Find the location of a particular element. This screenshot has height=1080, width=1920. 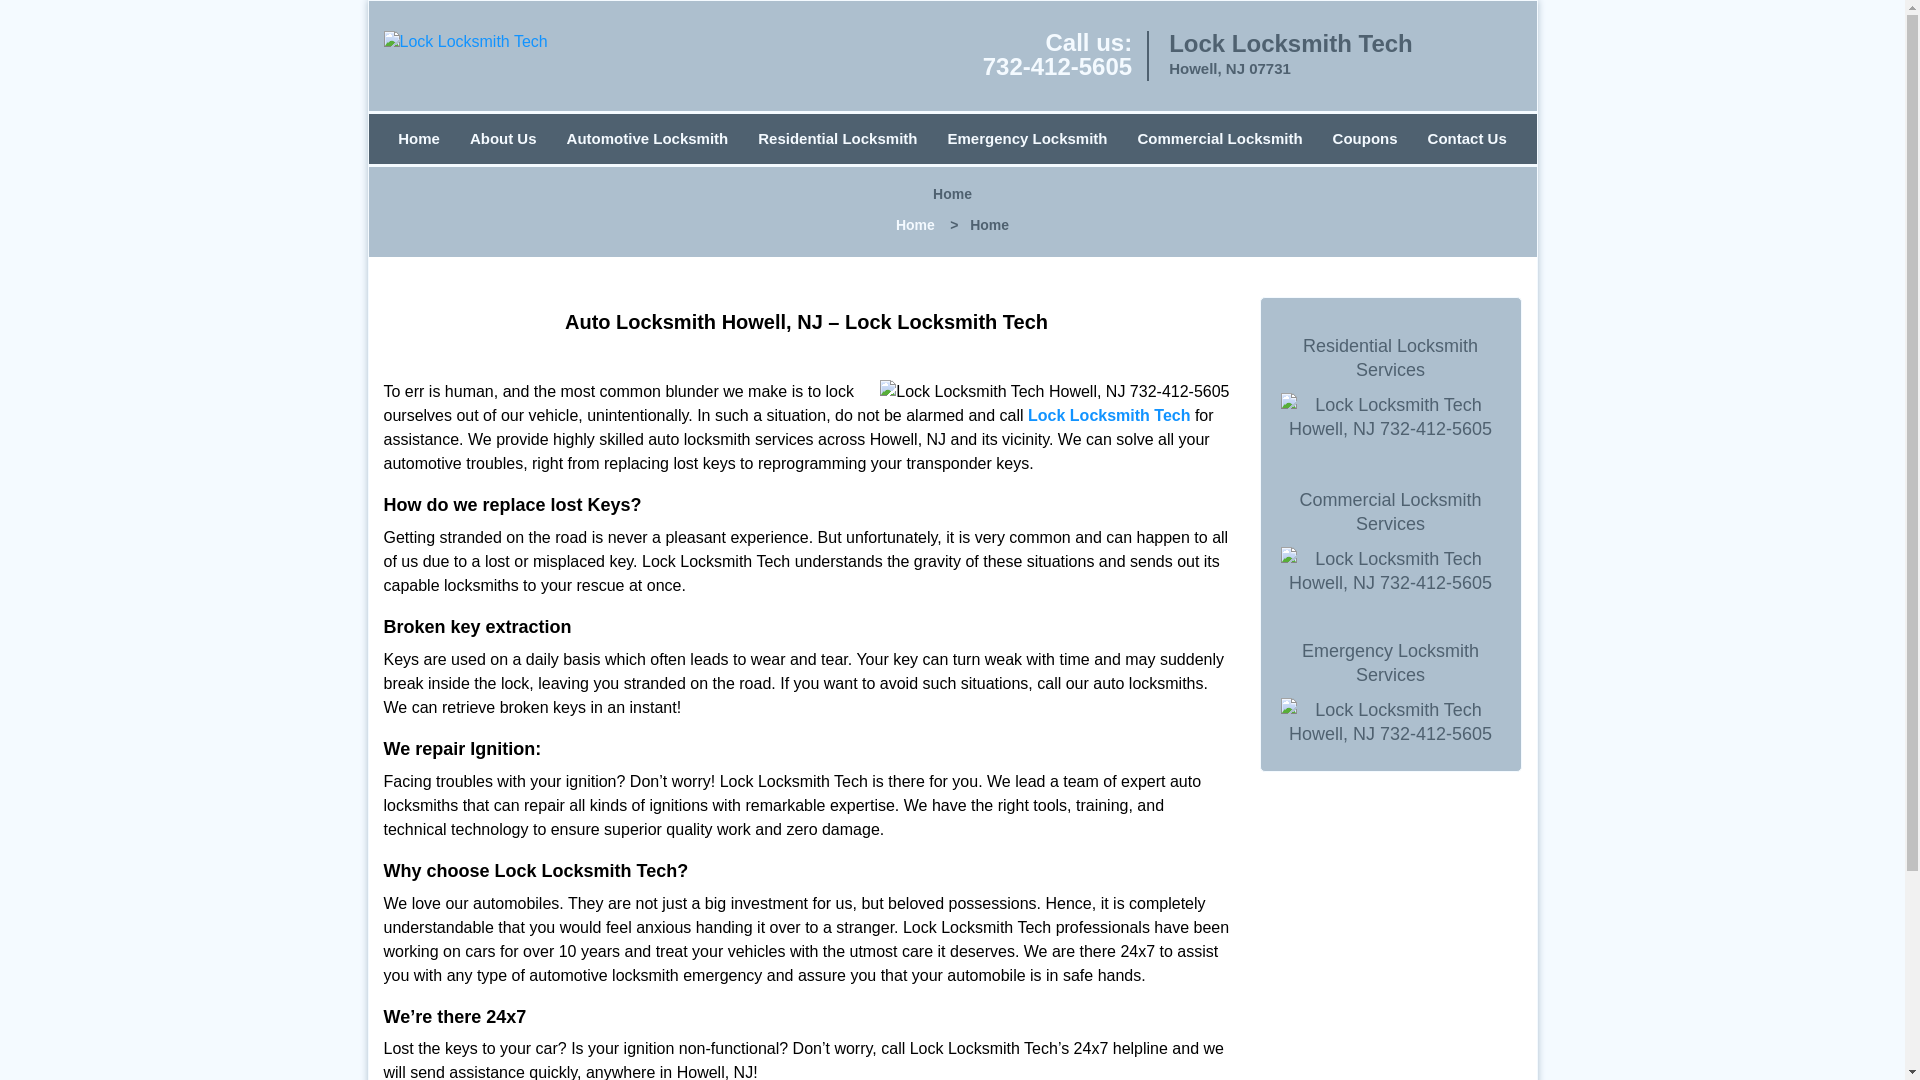

Automotive Locksmith is located at coordinates (648, 139).